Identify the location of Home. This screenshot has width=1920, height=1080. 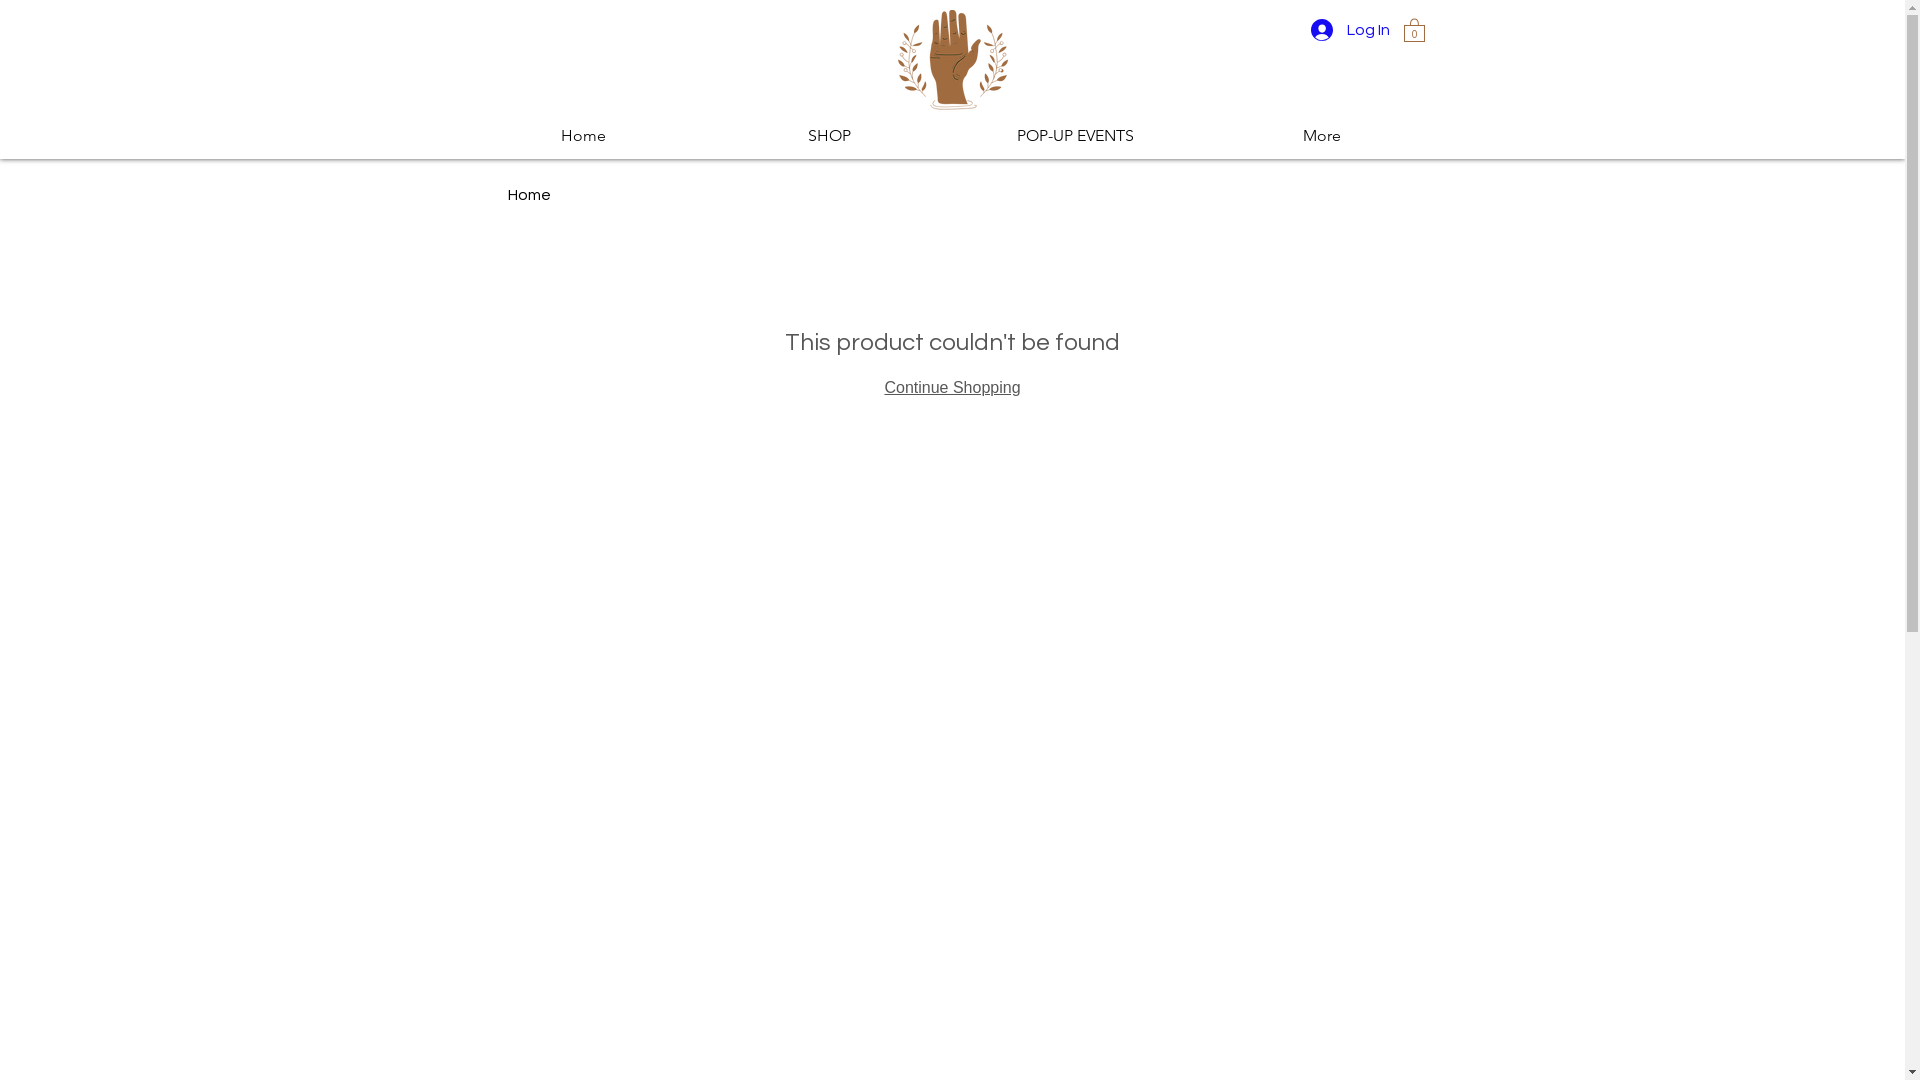
(584, 136).